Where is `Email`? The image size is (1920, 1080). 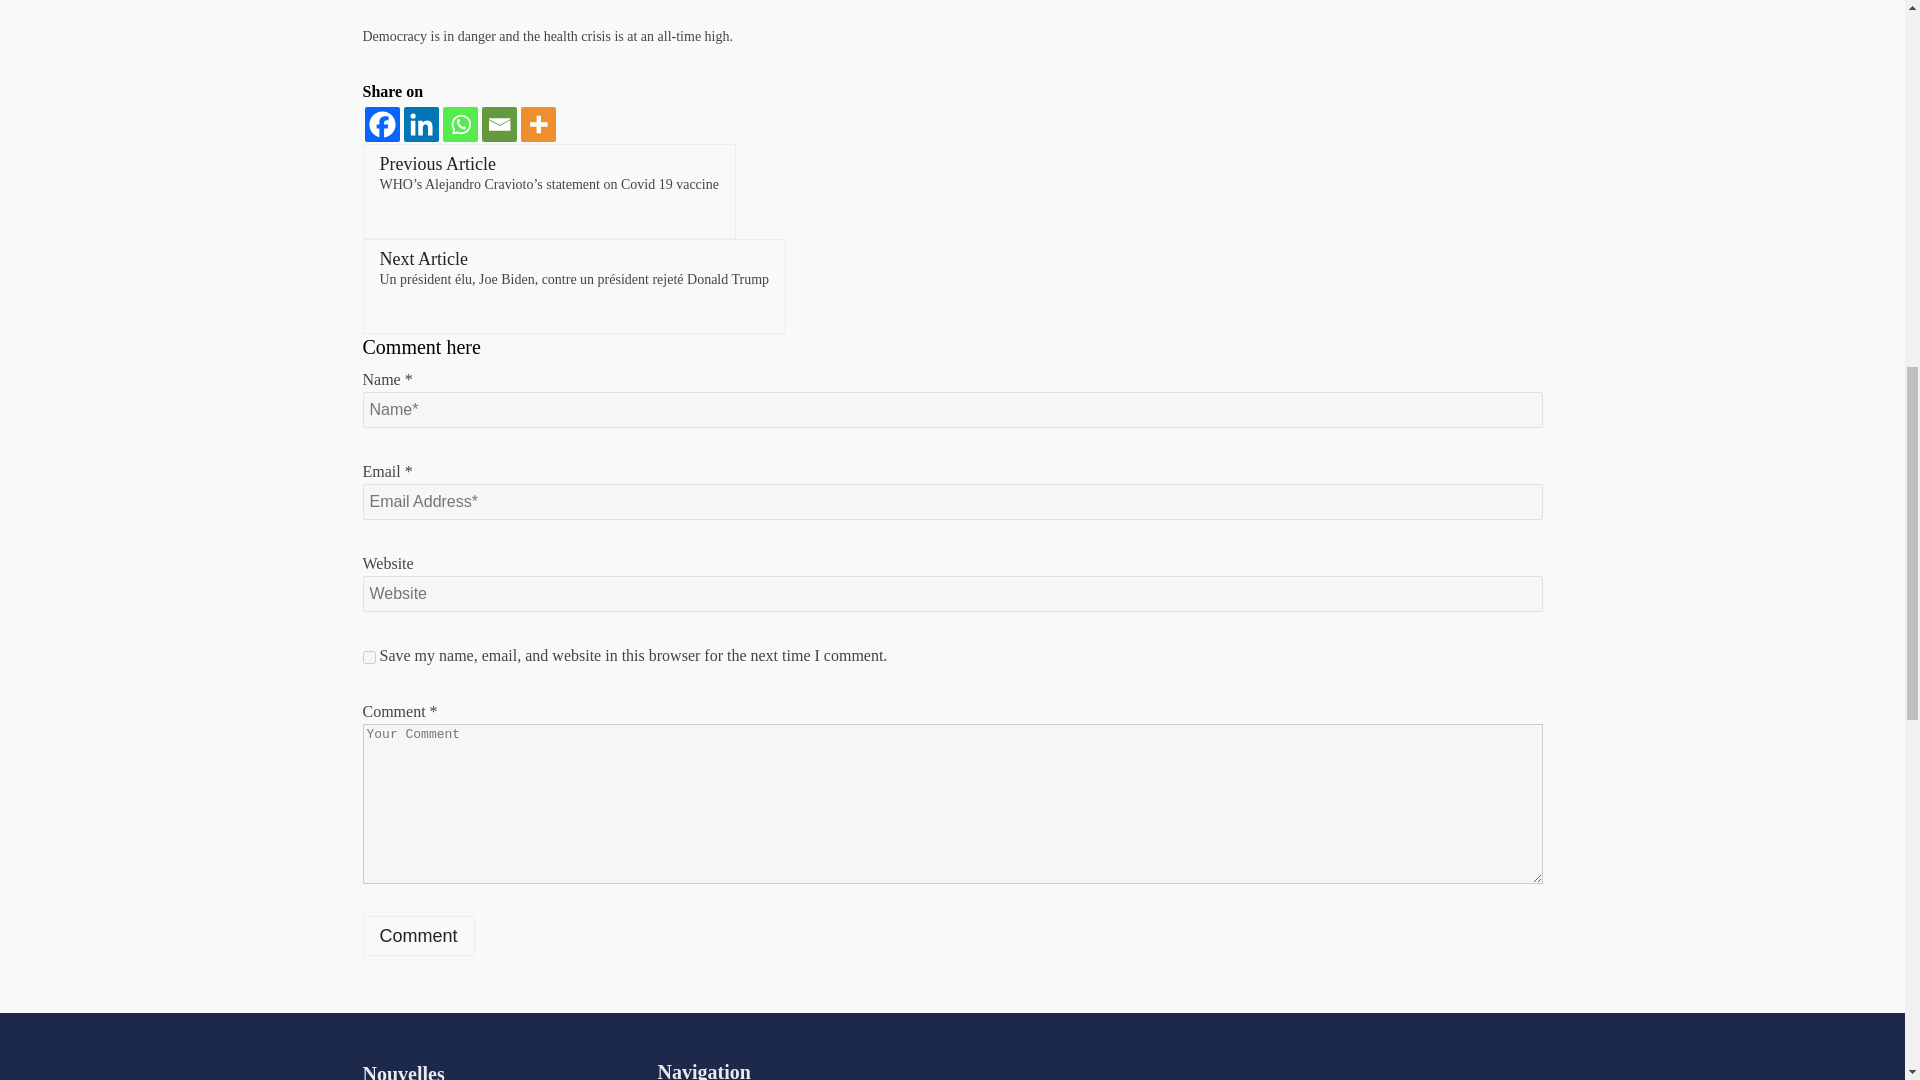 Email is located at coordinates (498, 124).